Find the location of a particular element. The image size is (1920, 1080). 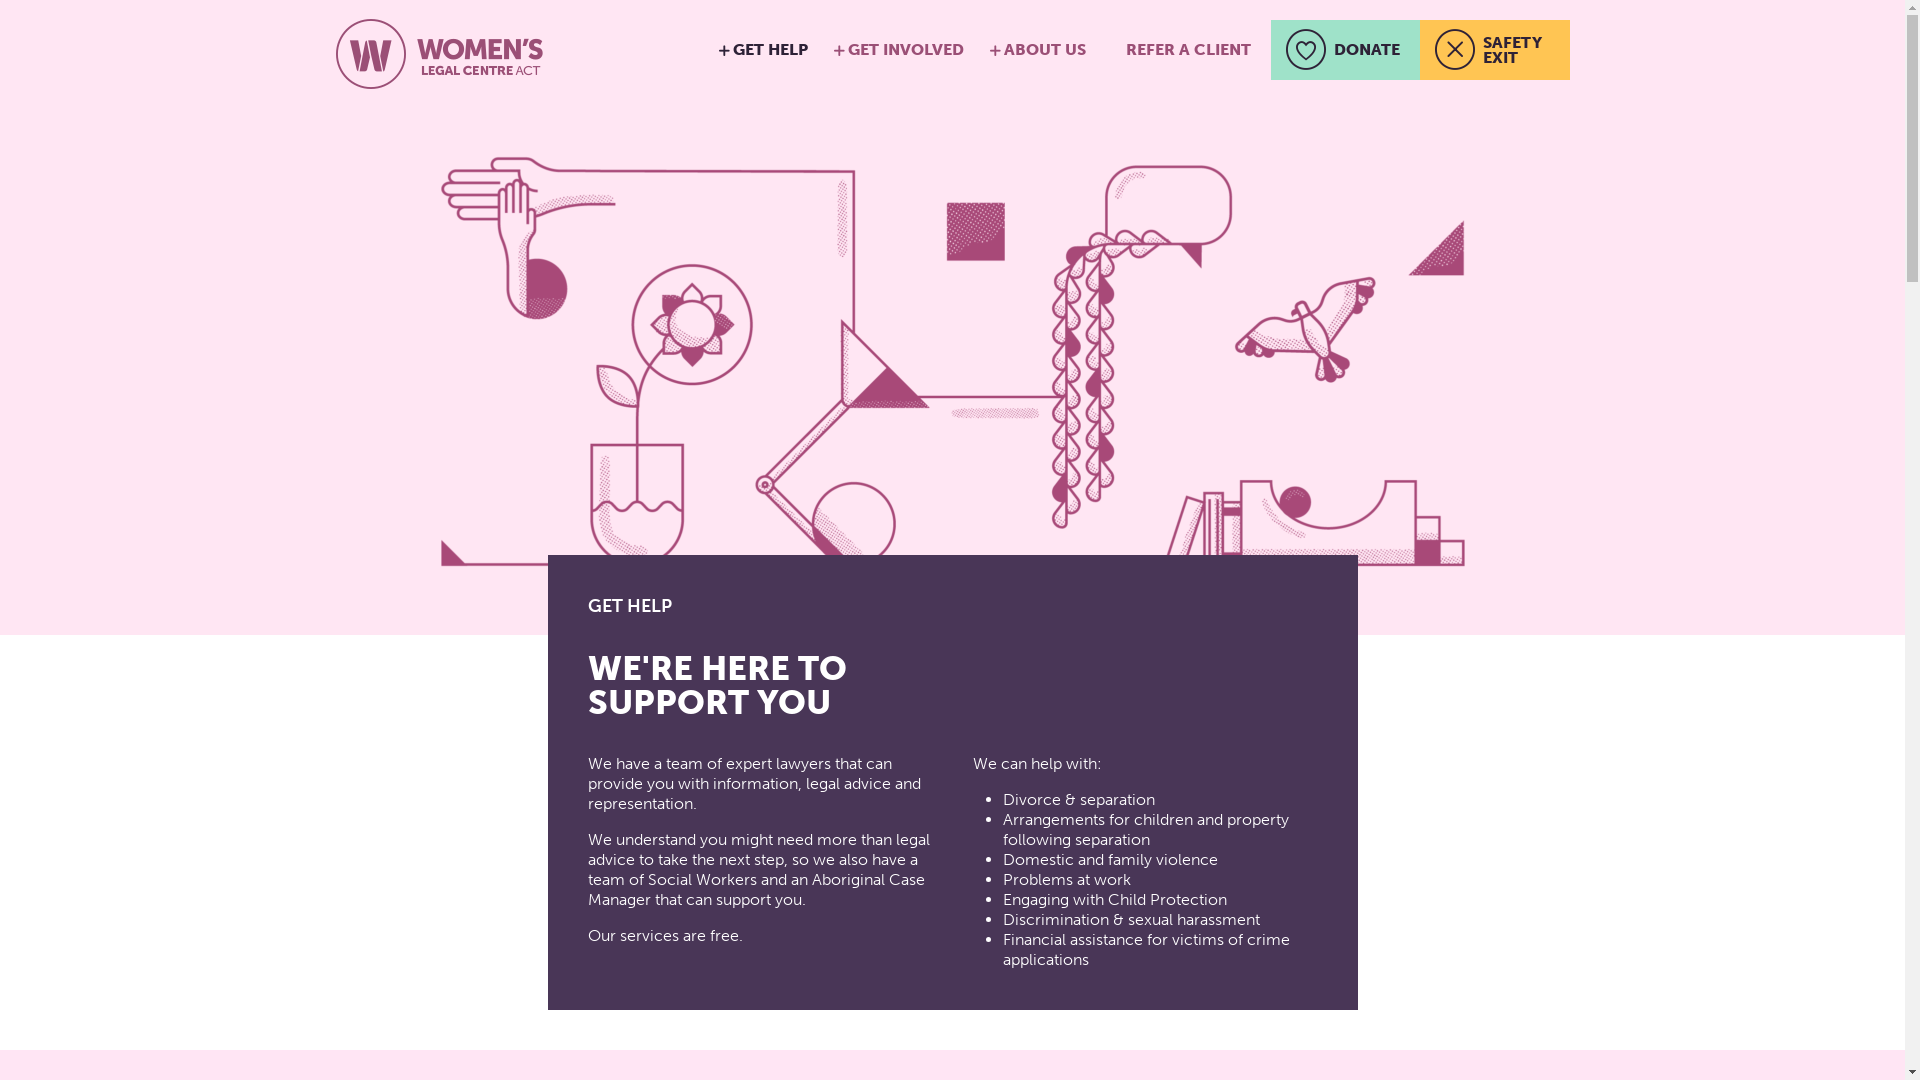

GET HELP is located at coordinates (770, 50).